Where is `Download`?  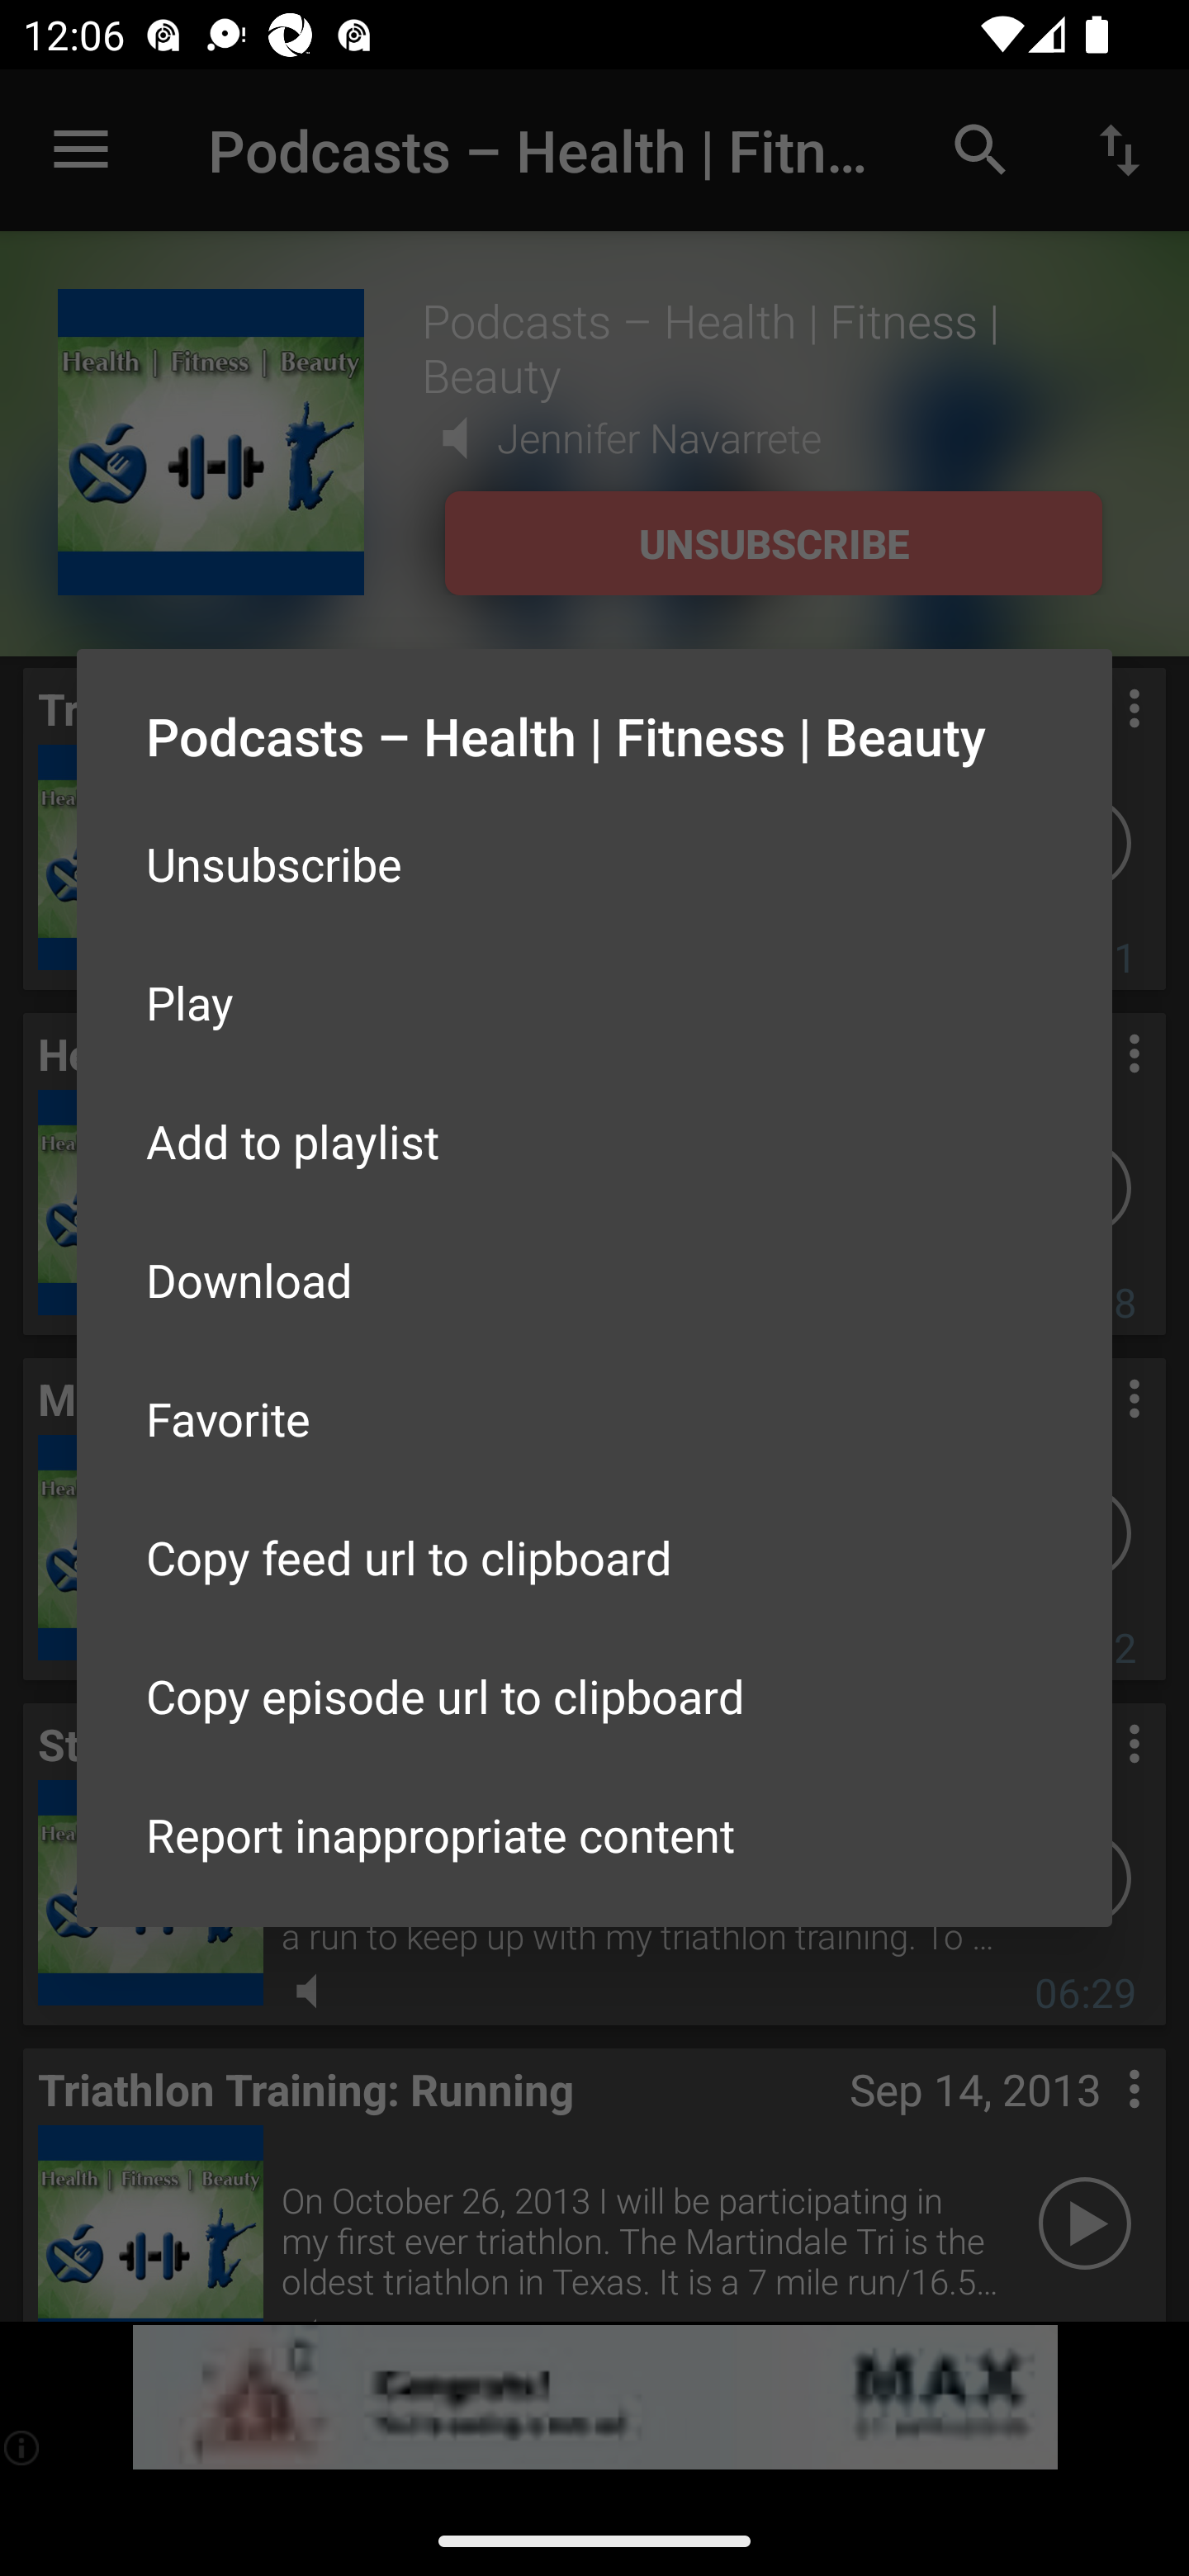
Download is located at coordinates (594, 1280).